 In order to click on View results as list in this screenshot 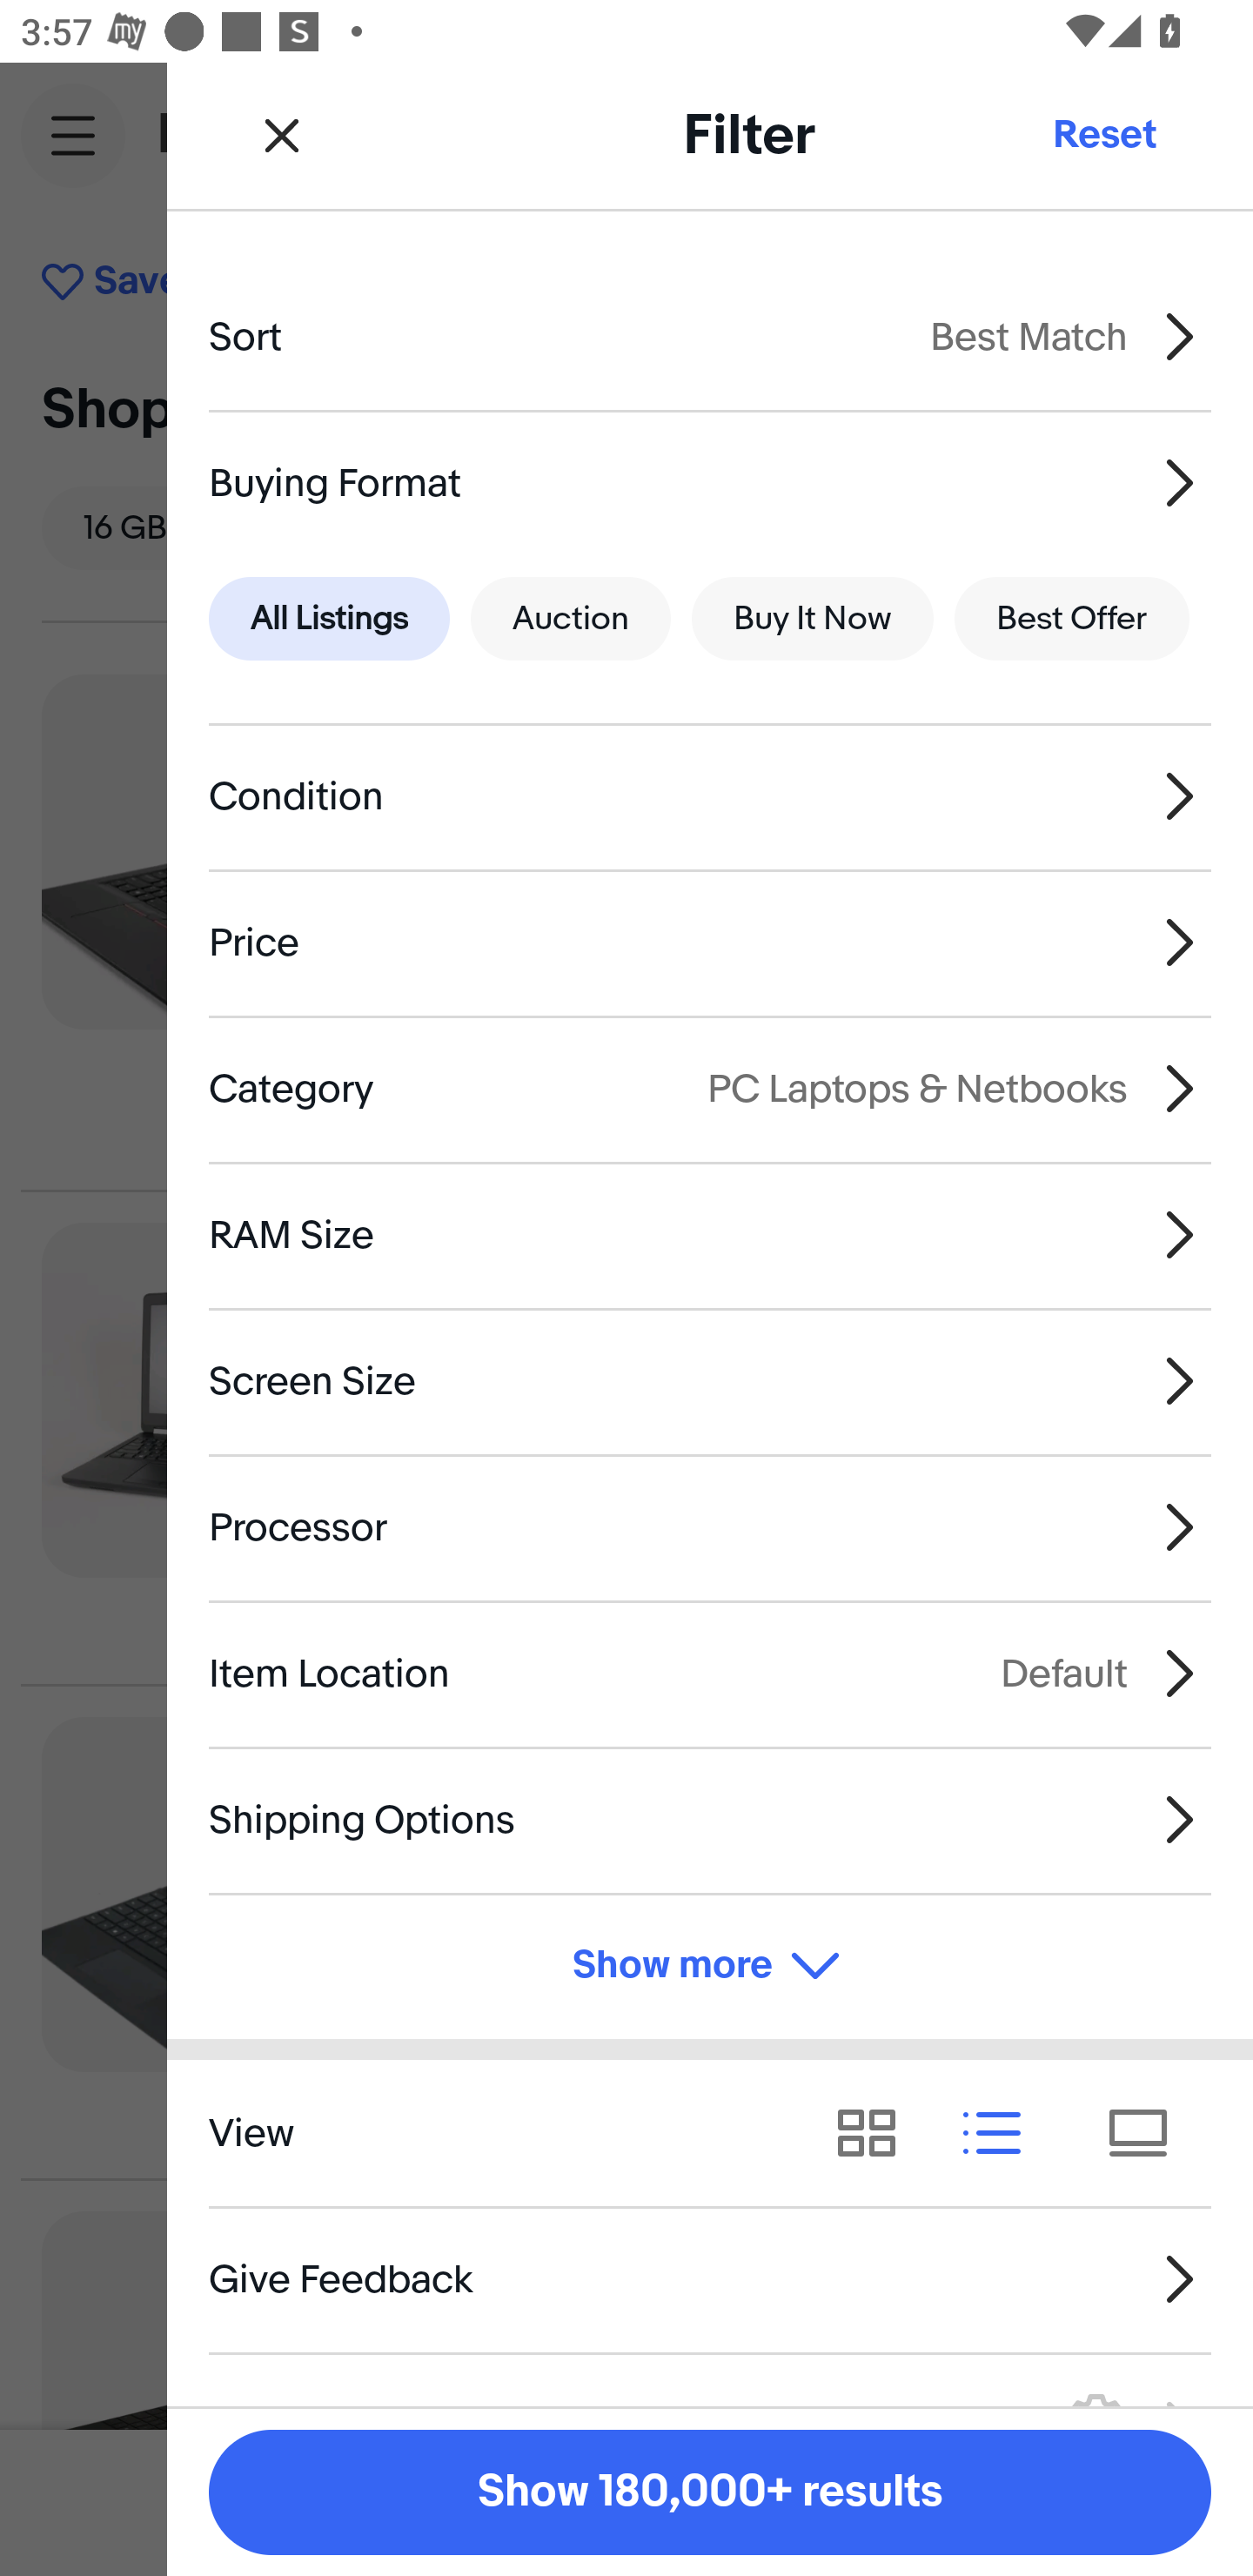, I will do `click(1002, 2132)`.